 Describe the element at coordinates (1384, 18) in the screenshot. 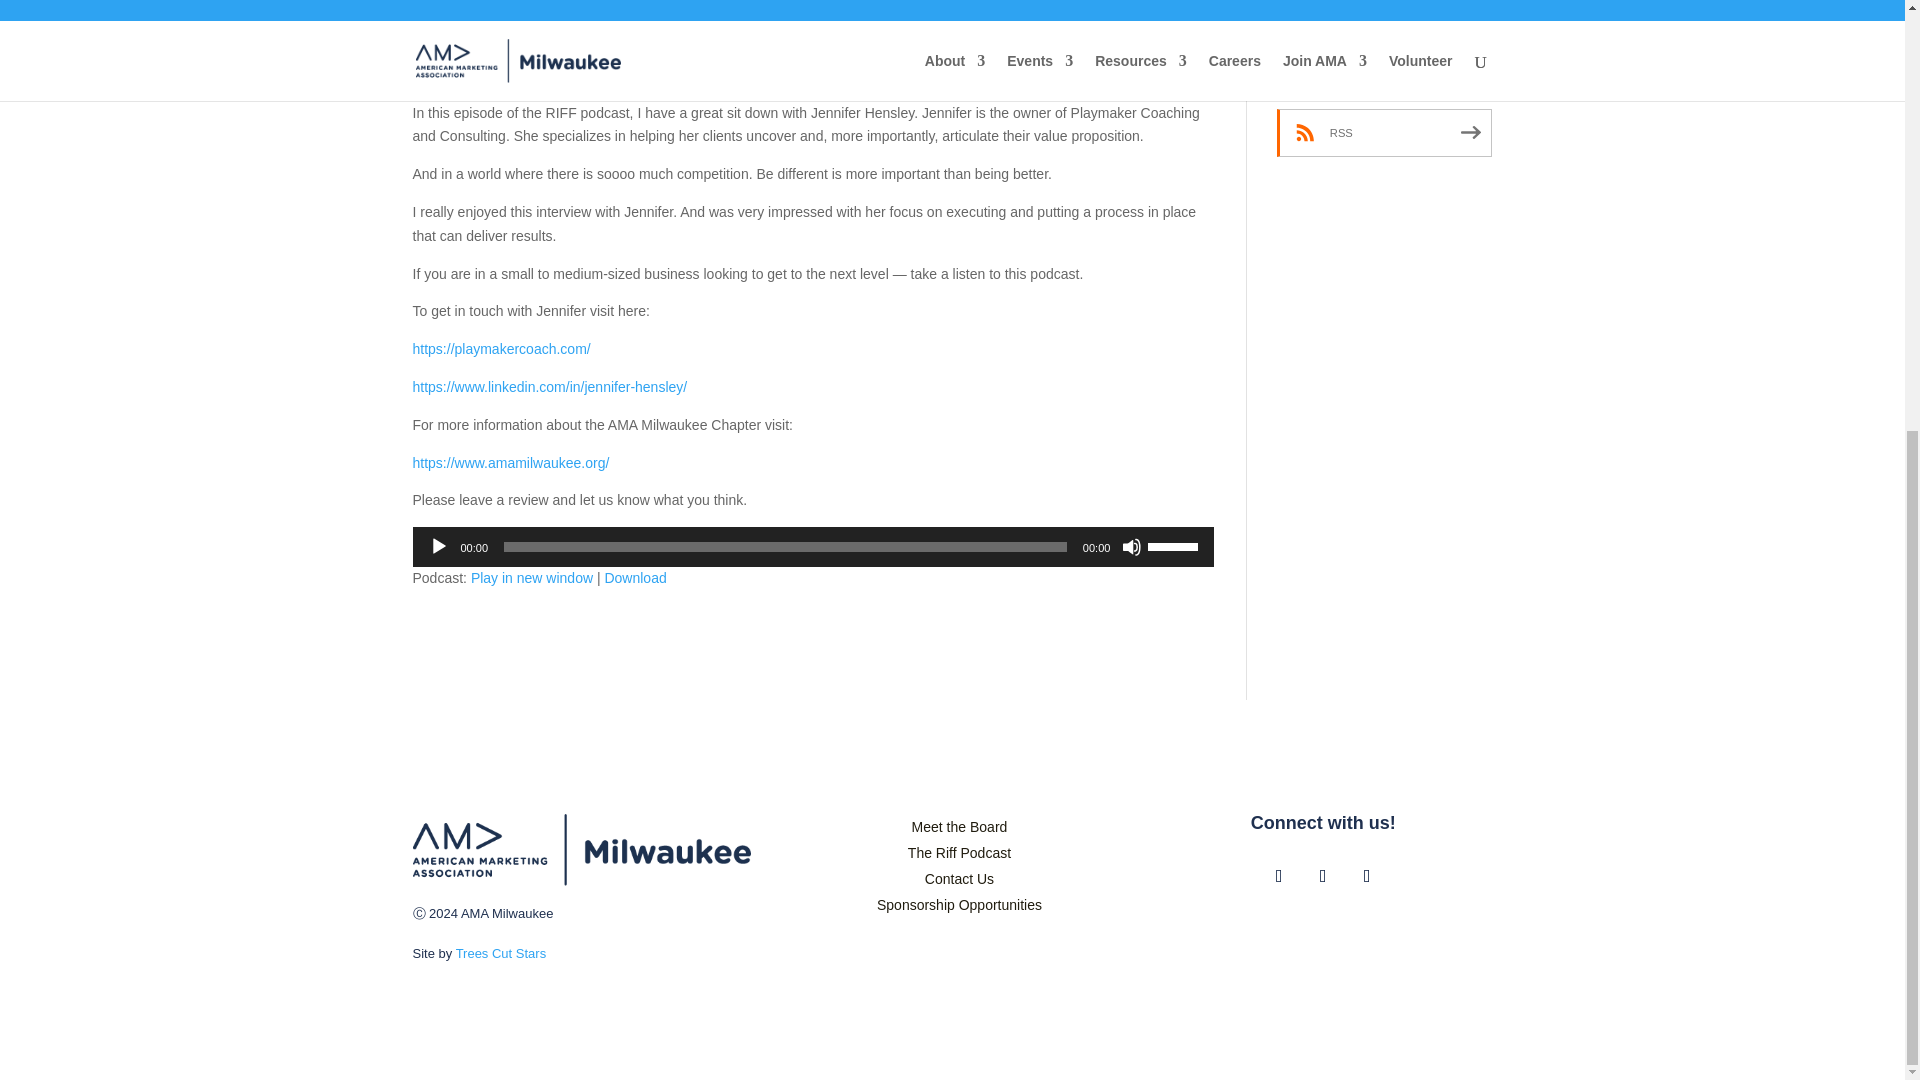

I see `Subscribe on Android` at that location.